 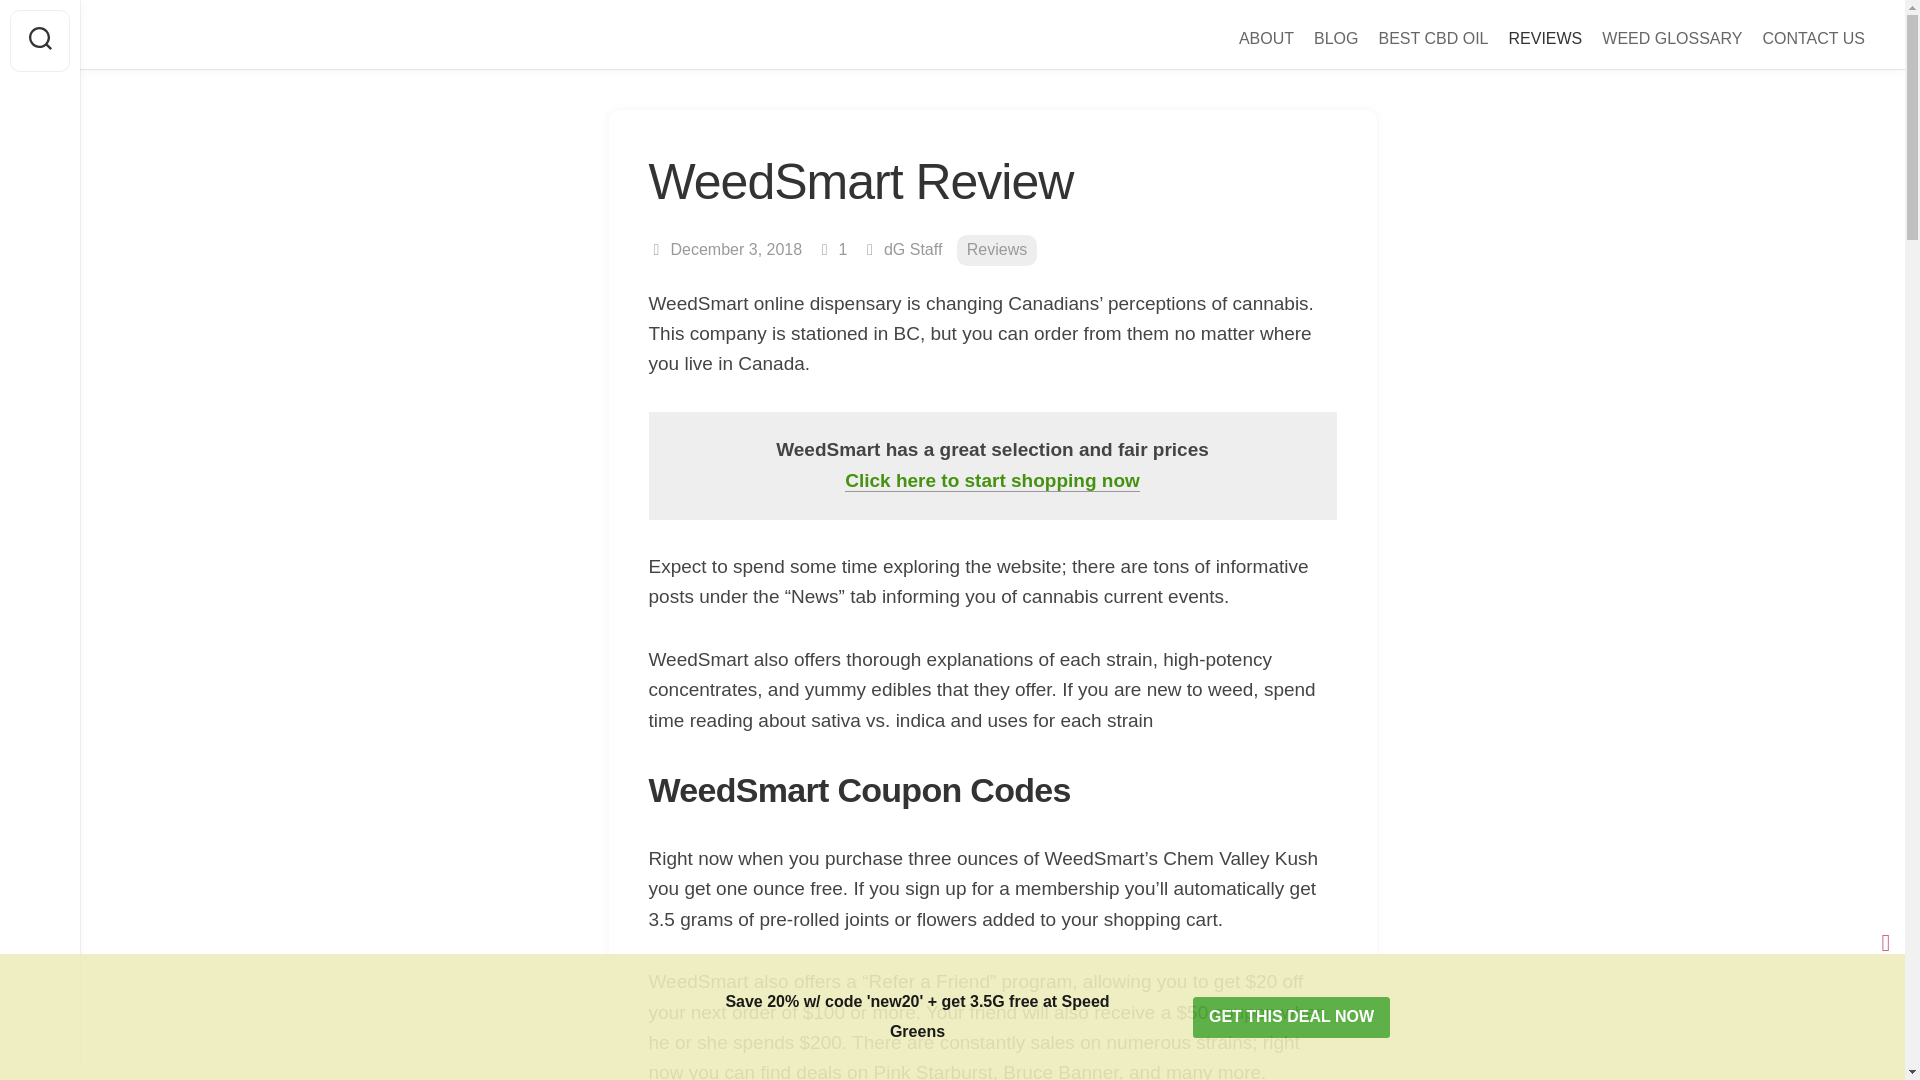 What do you see at coordinates (1813, 38) in the screenshot?
I see `CONTACT US` at bounding box center [1813, 38].